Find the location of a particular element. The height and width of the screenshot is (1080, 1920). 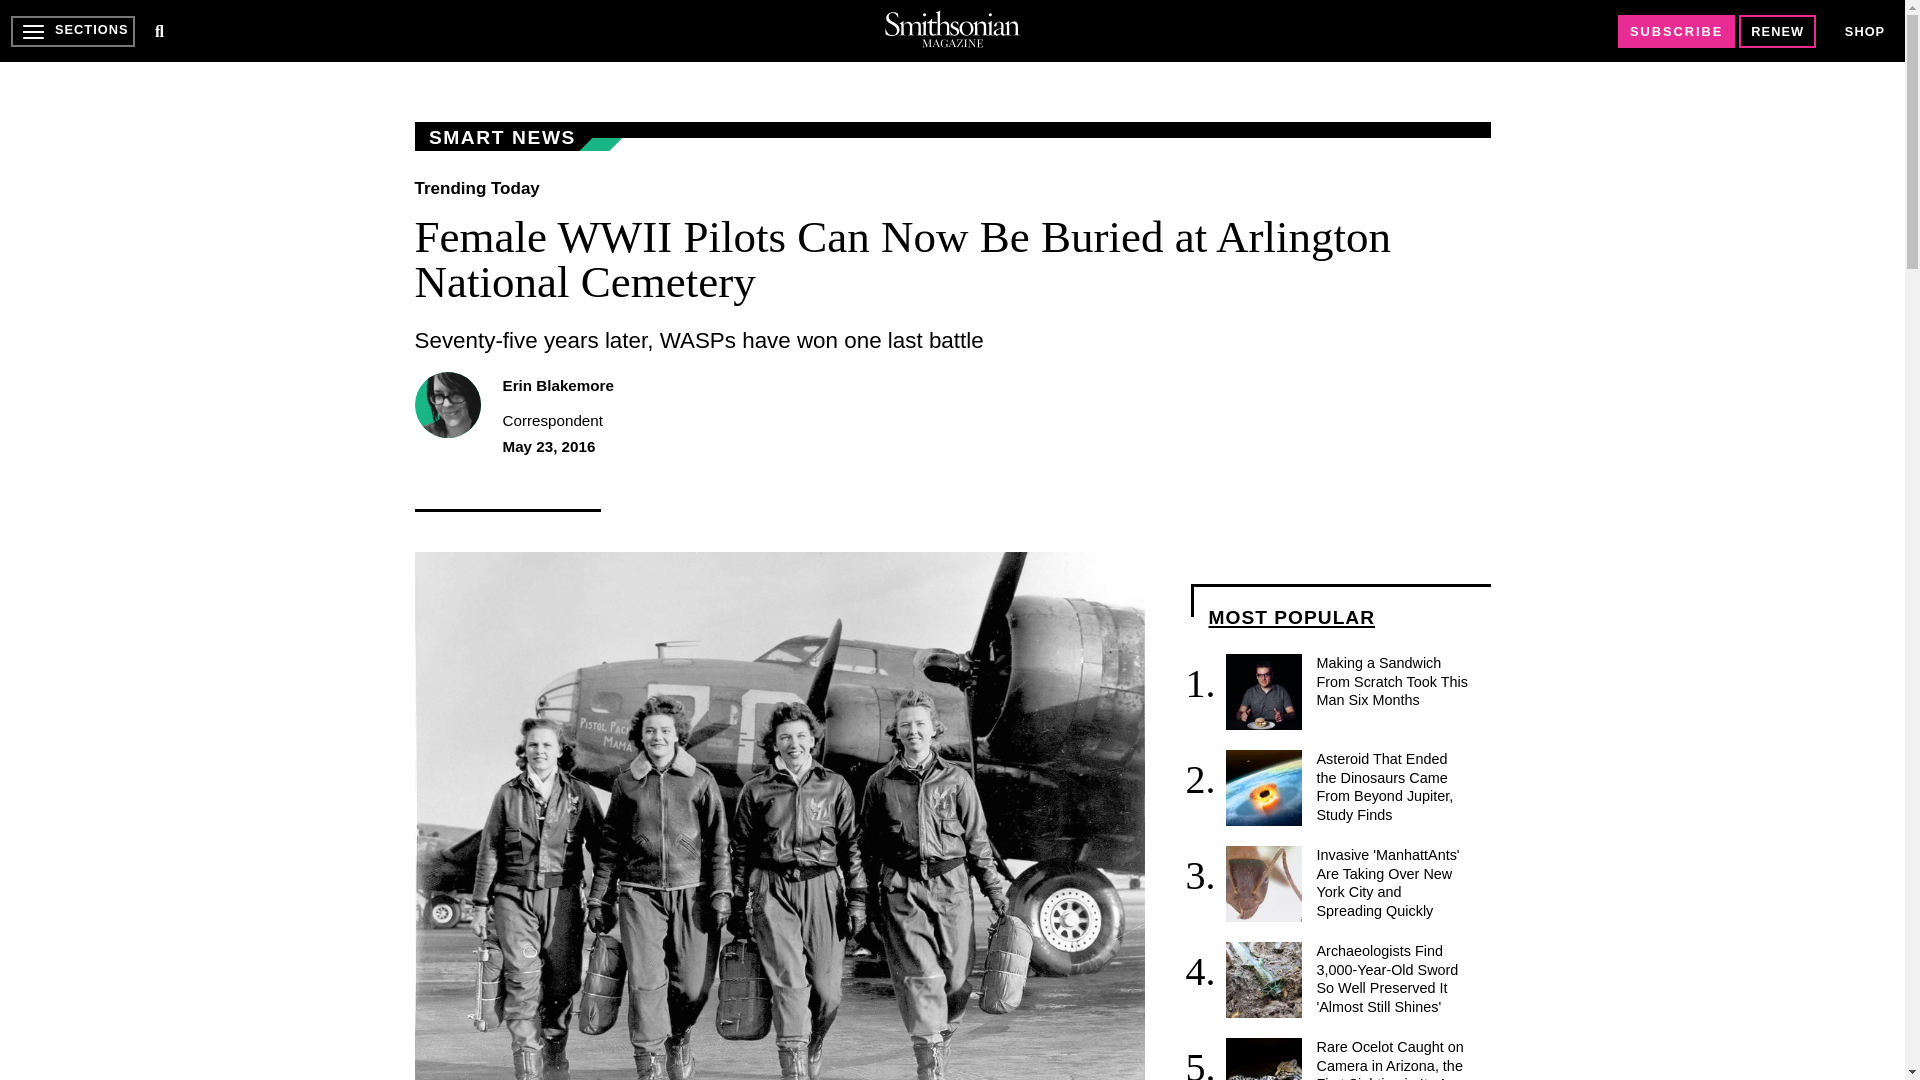

RENEW is located at coordinates (1778, 32).